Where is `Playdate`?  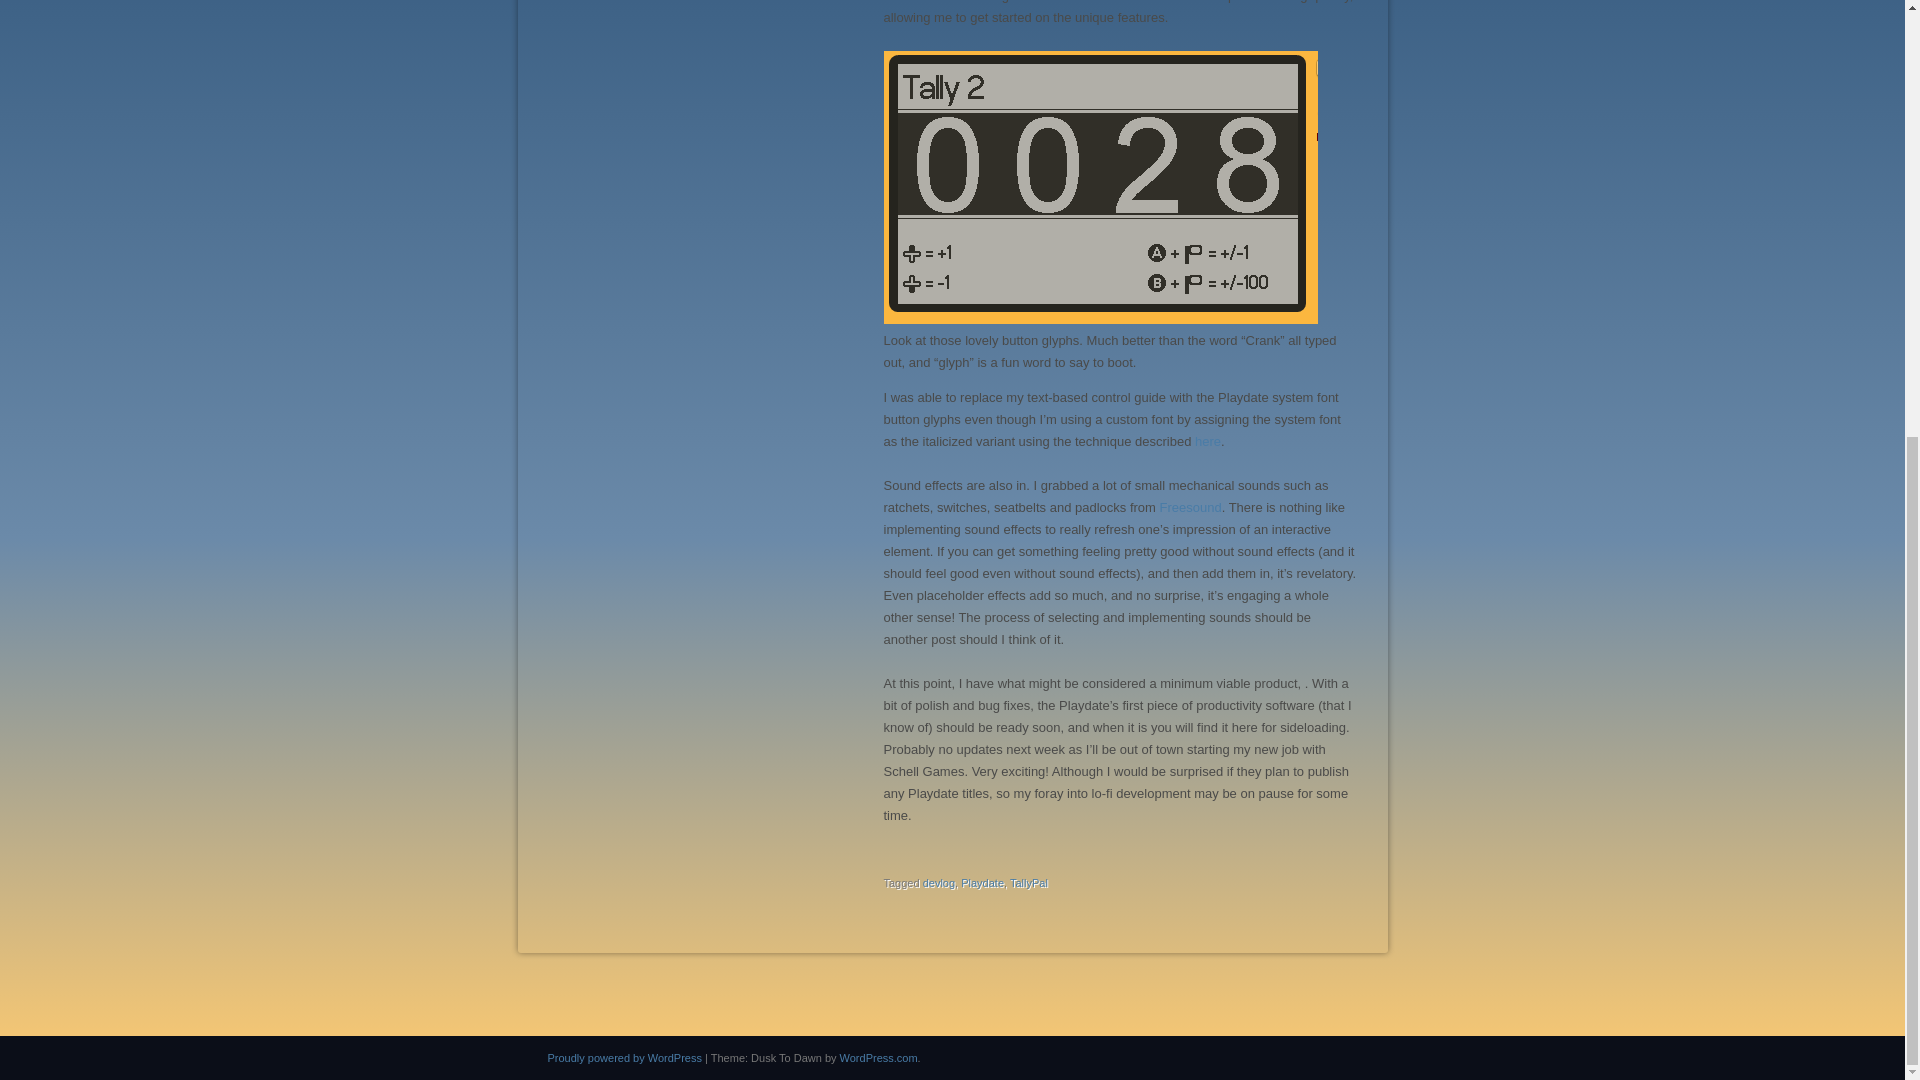
Playdate is located at coordinates (982, 882).